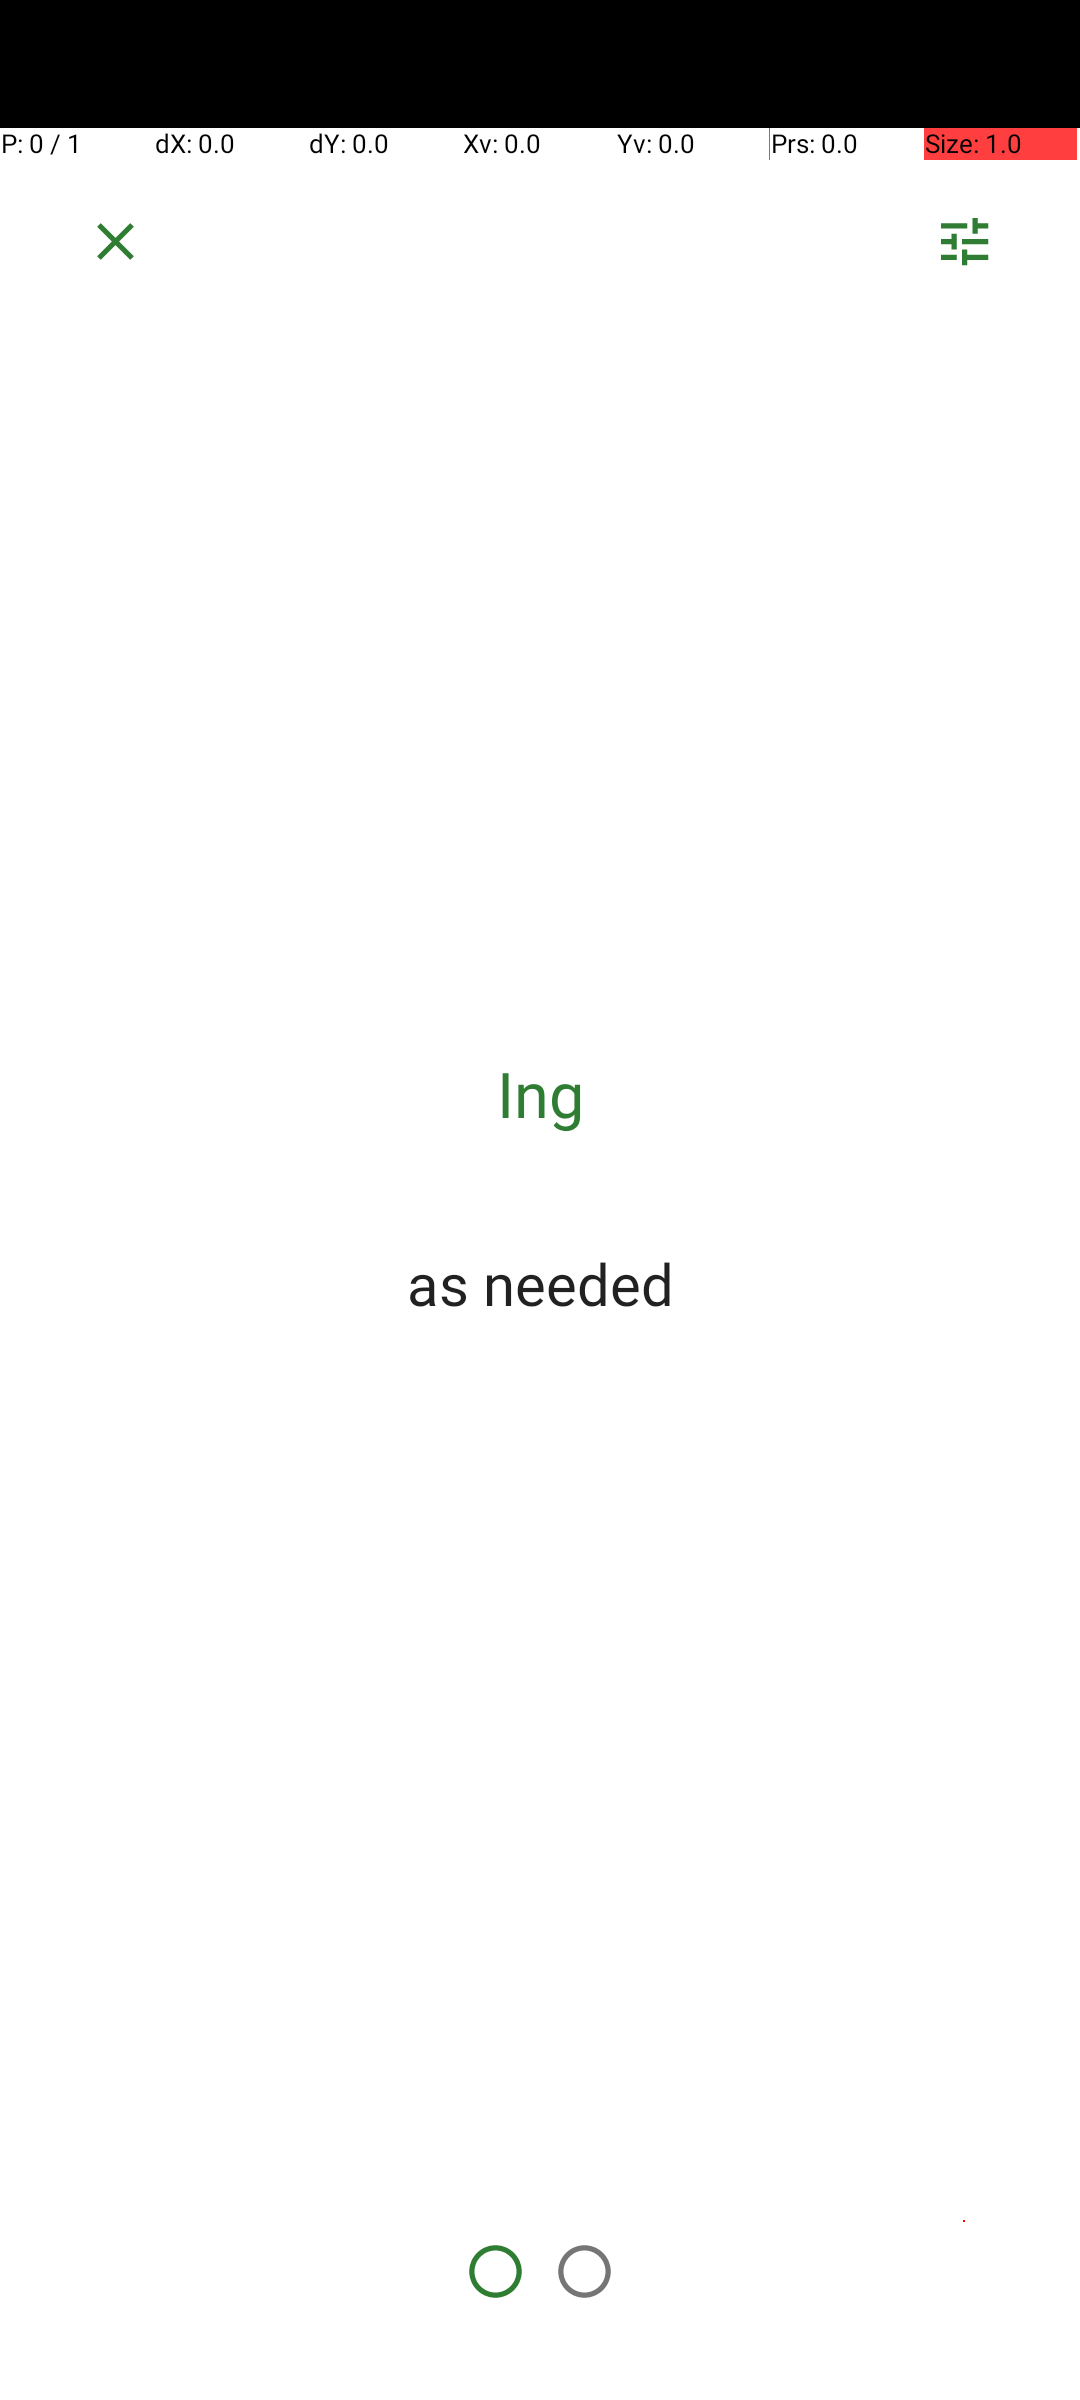 This screenshot has width=1080, height=2400. What do you see at coordinates (540, 1283) in the screenshot?
I see `as needed` at bounding box center [540, 1283].